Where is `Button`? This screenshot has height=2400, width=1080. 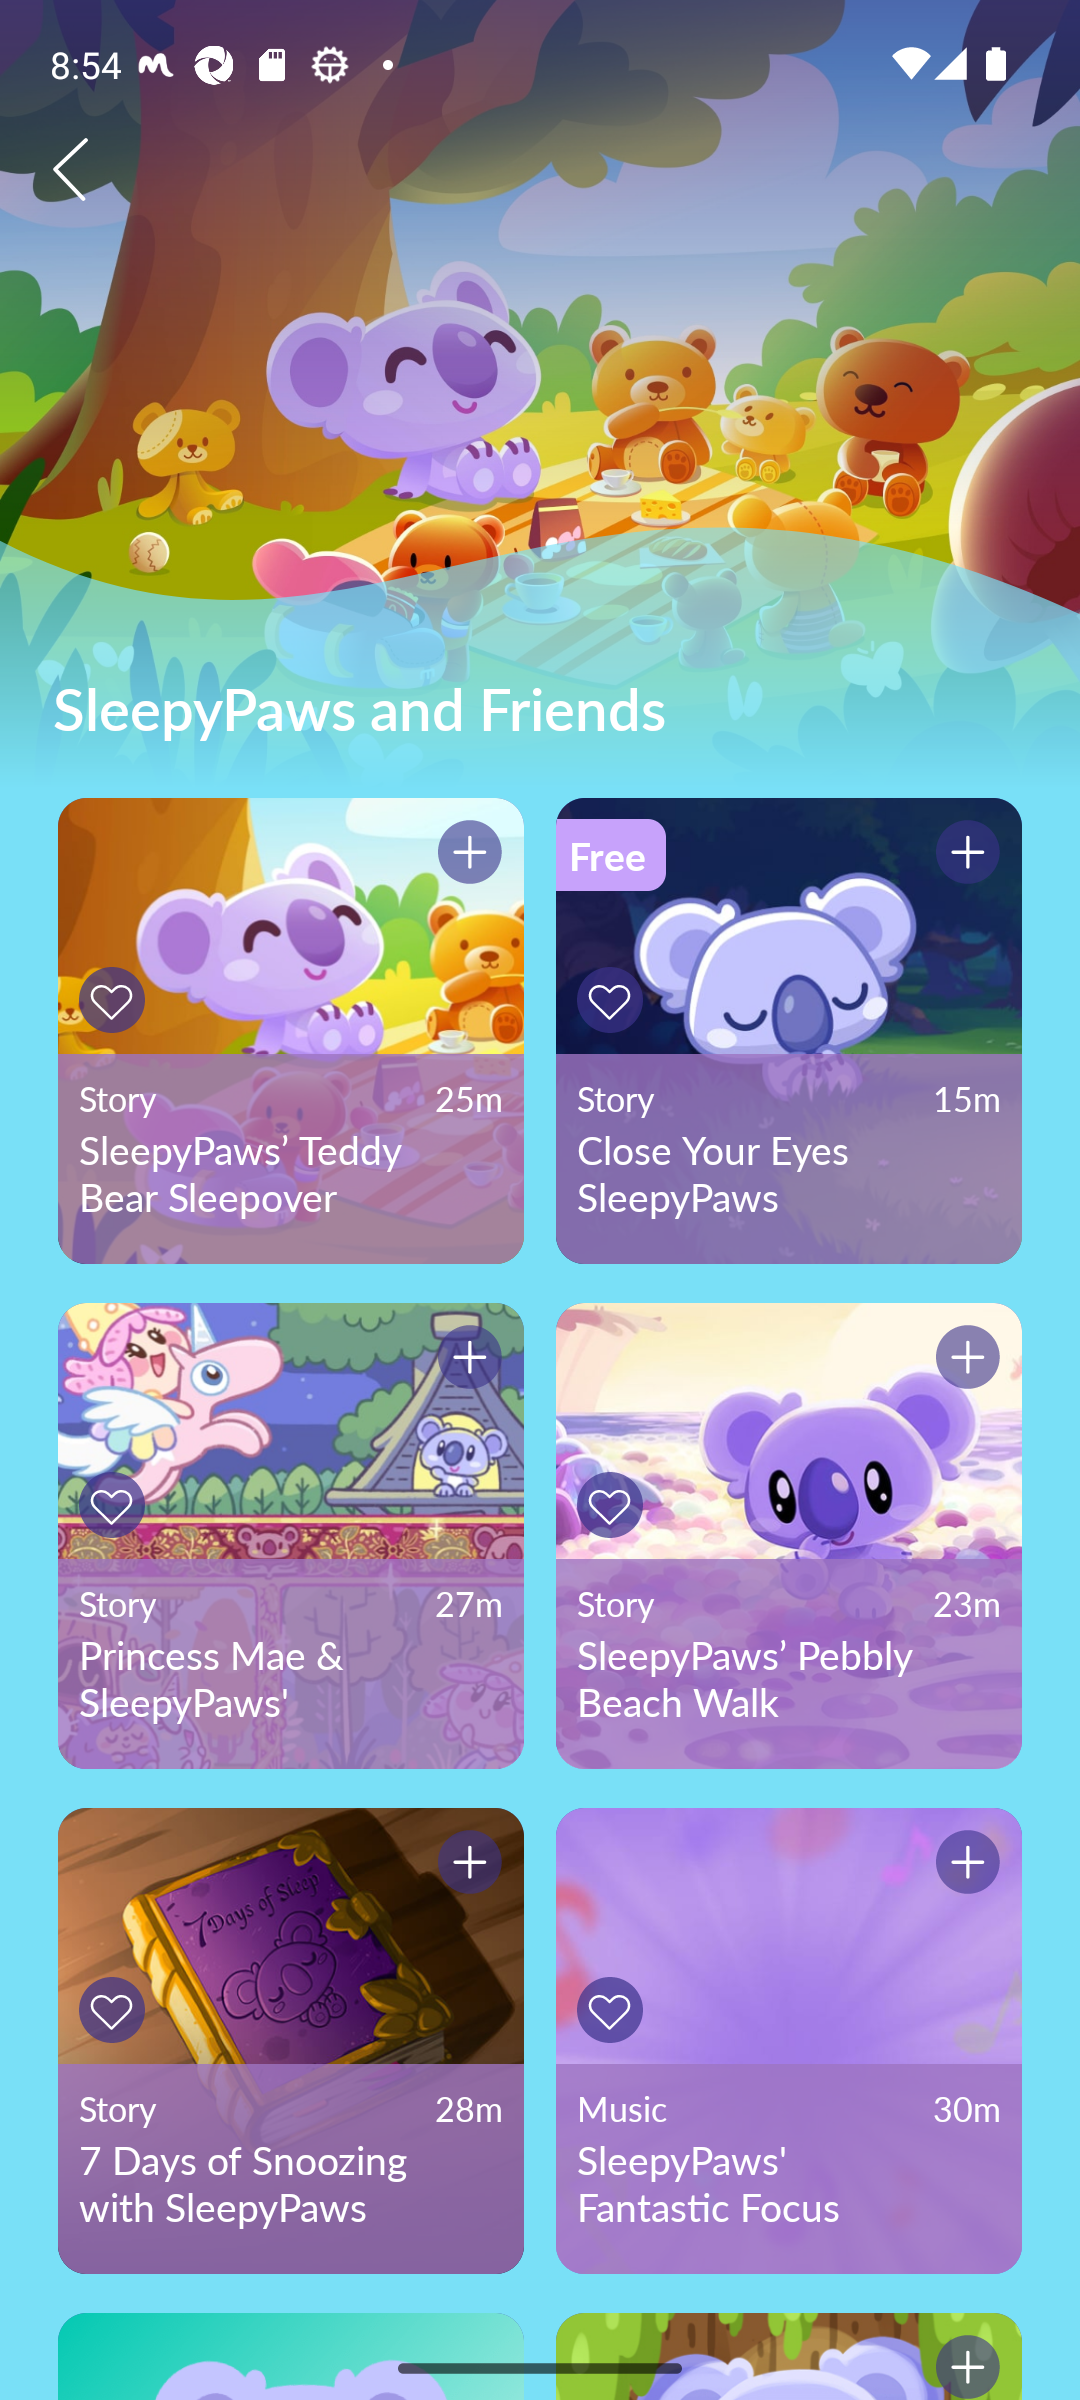
Button is located at coordinates (963, 855).